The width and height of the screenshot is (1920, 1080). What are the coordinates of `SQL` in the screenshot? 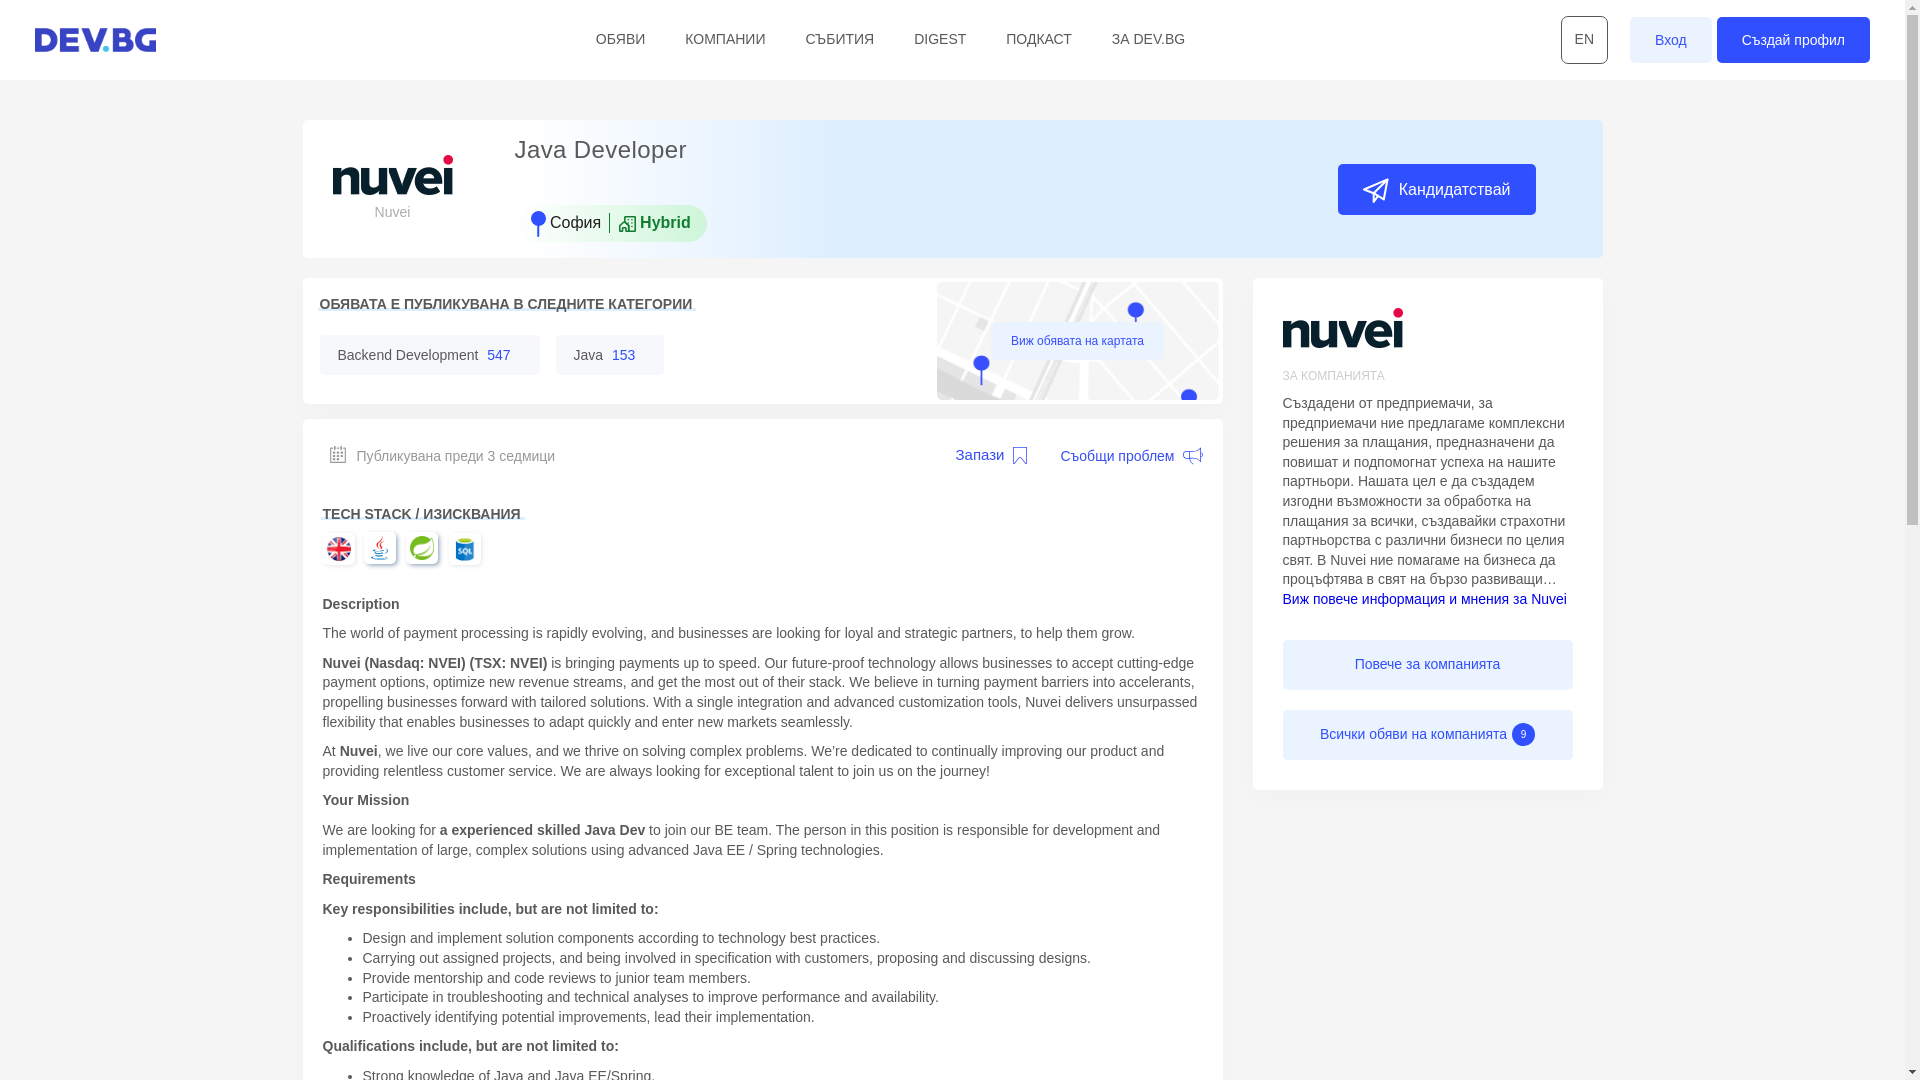 It's located at (464, 548).